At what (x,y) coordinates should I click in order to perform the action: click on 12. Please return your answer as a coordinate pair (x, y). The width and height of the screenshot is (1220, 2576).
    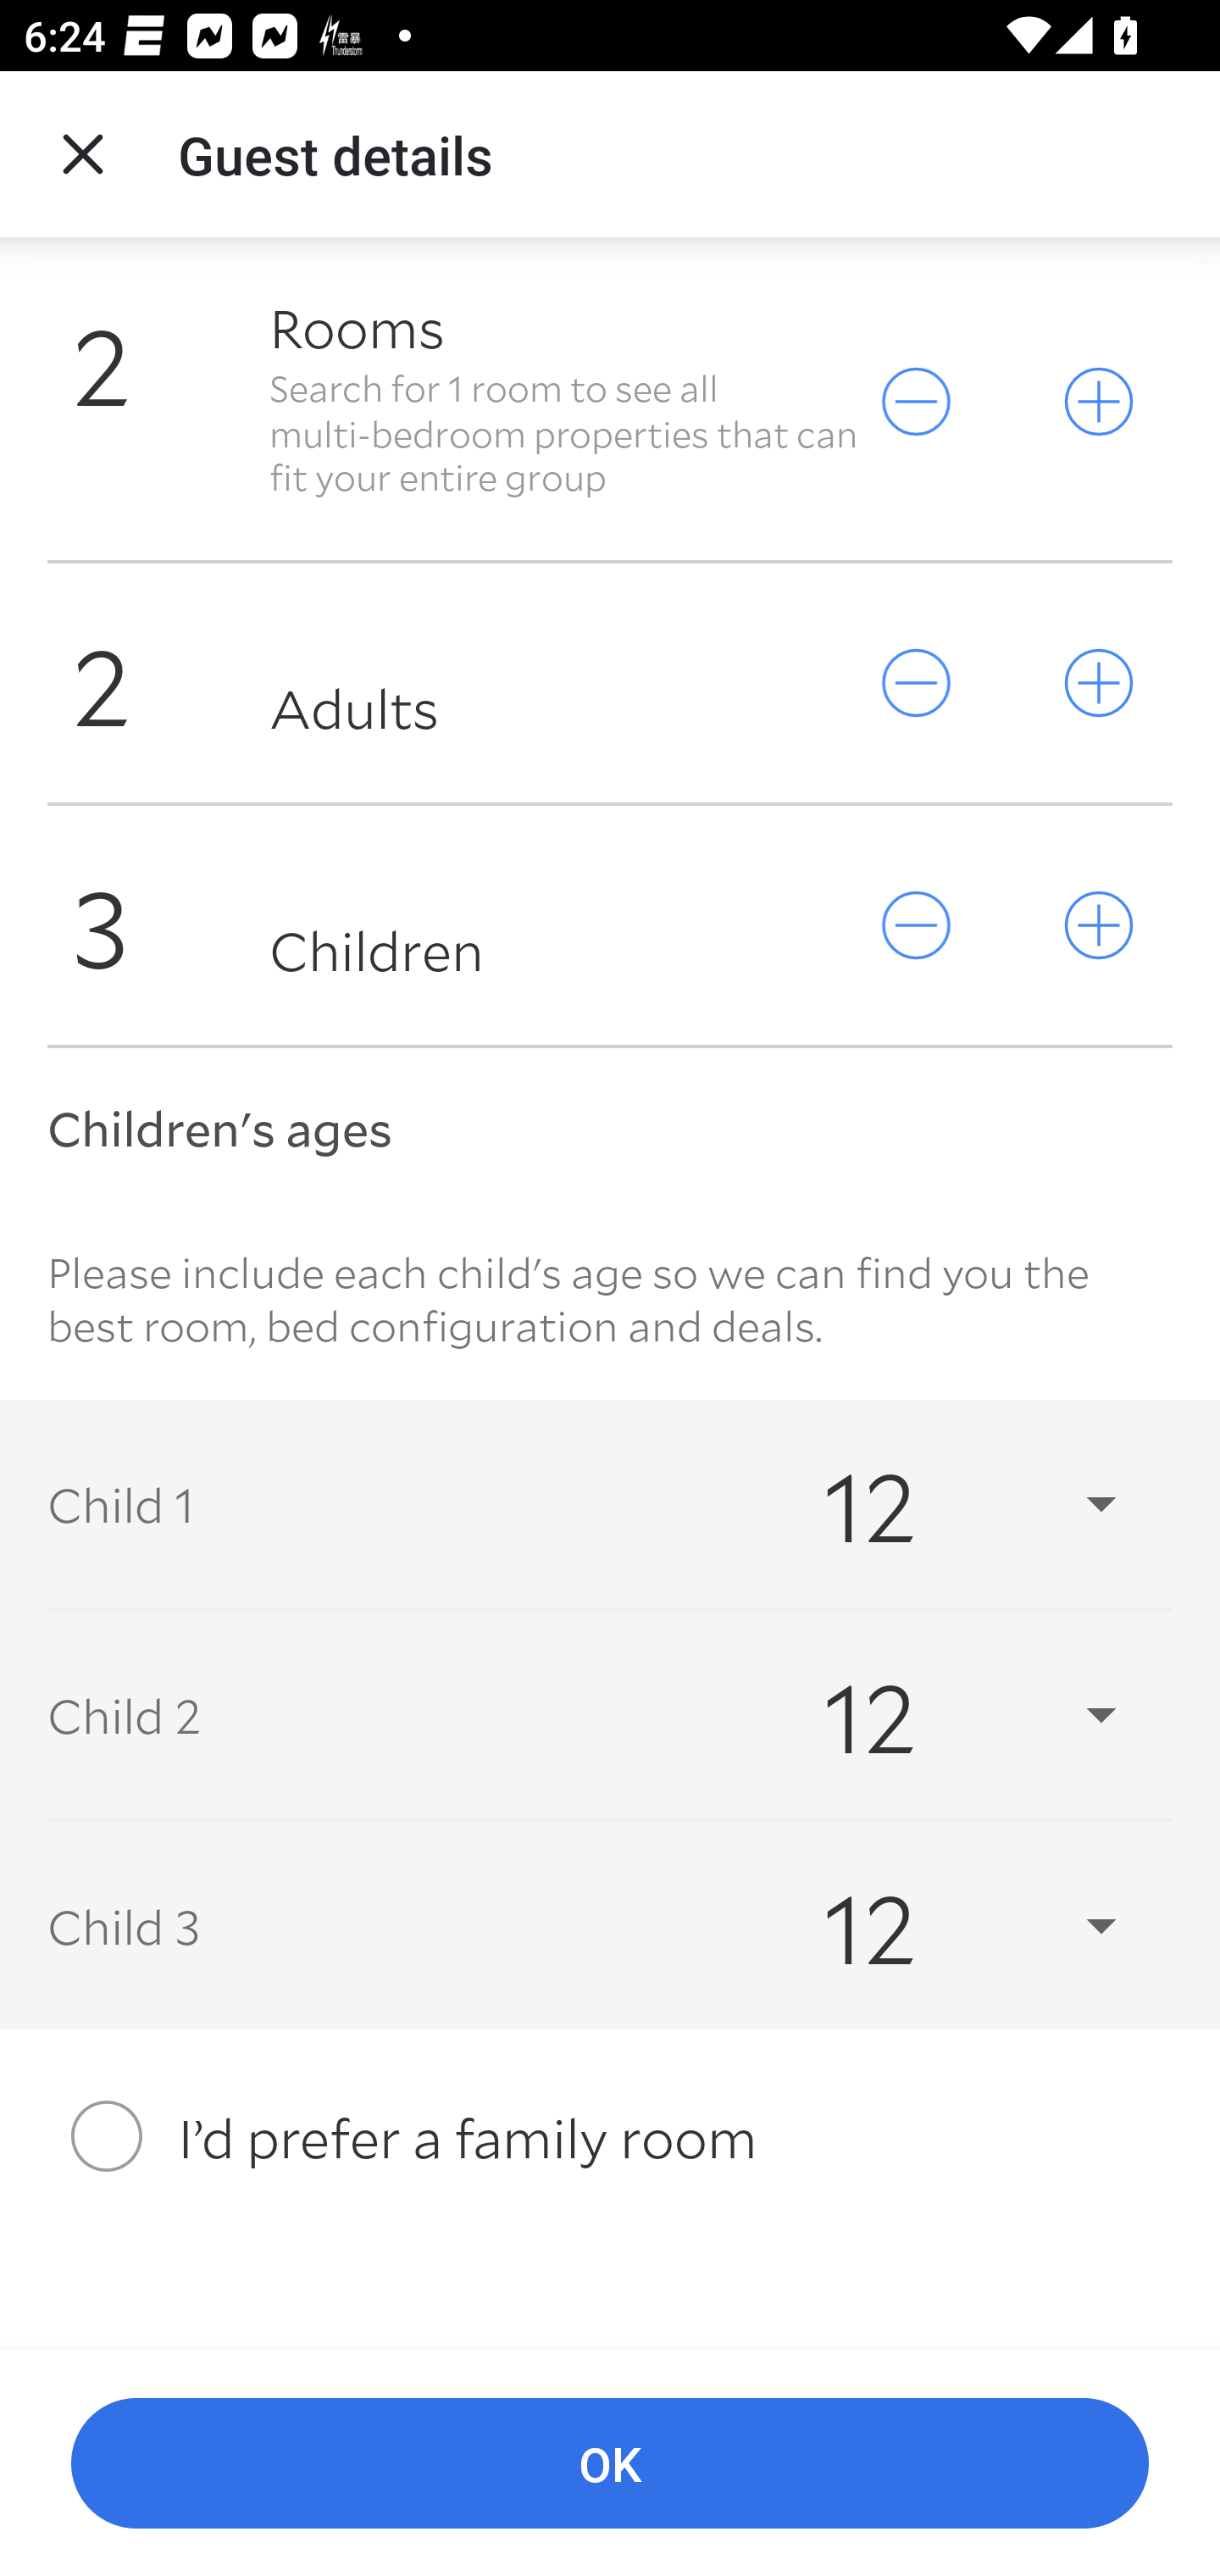
    Looking at the image, I should click on (940, 1925).